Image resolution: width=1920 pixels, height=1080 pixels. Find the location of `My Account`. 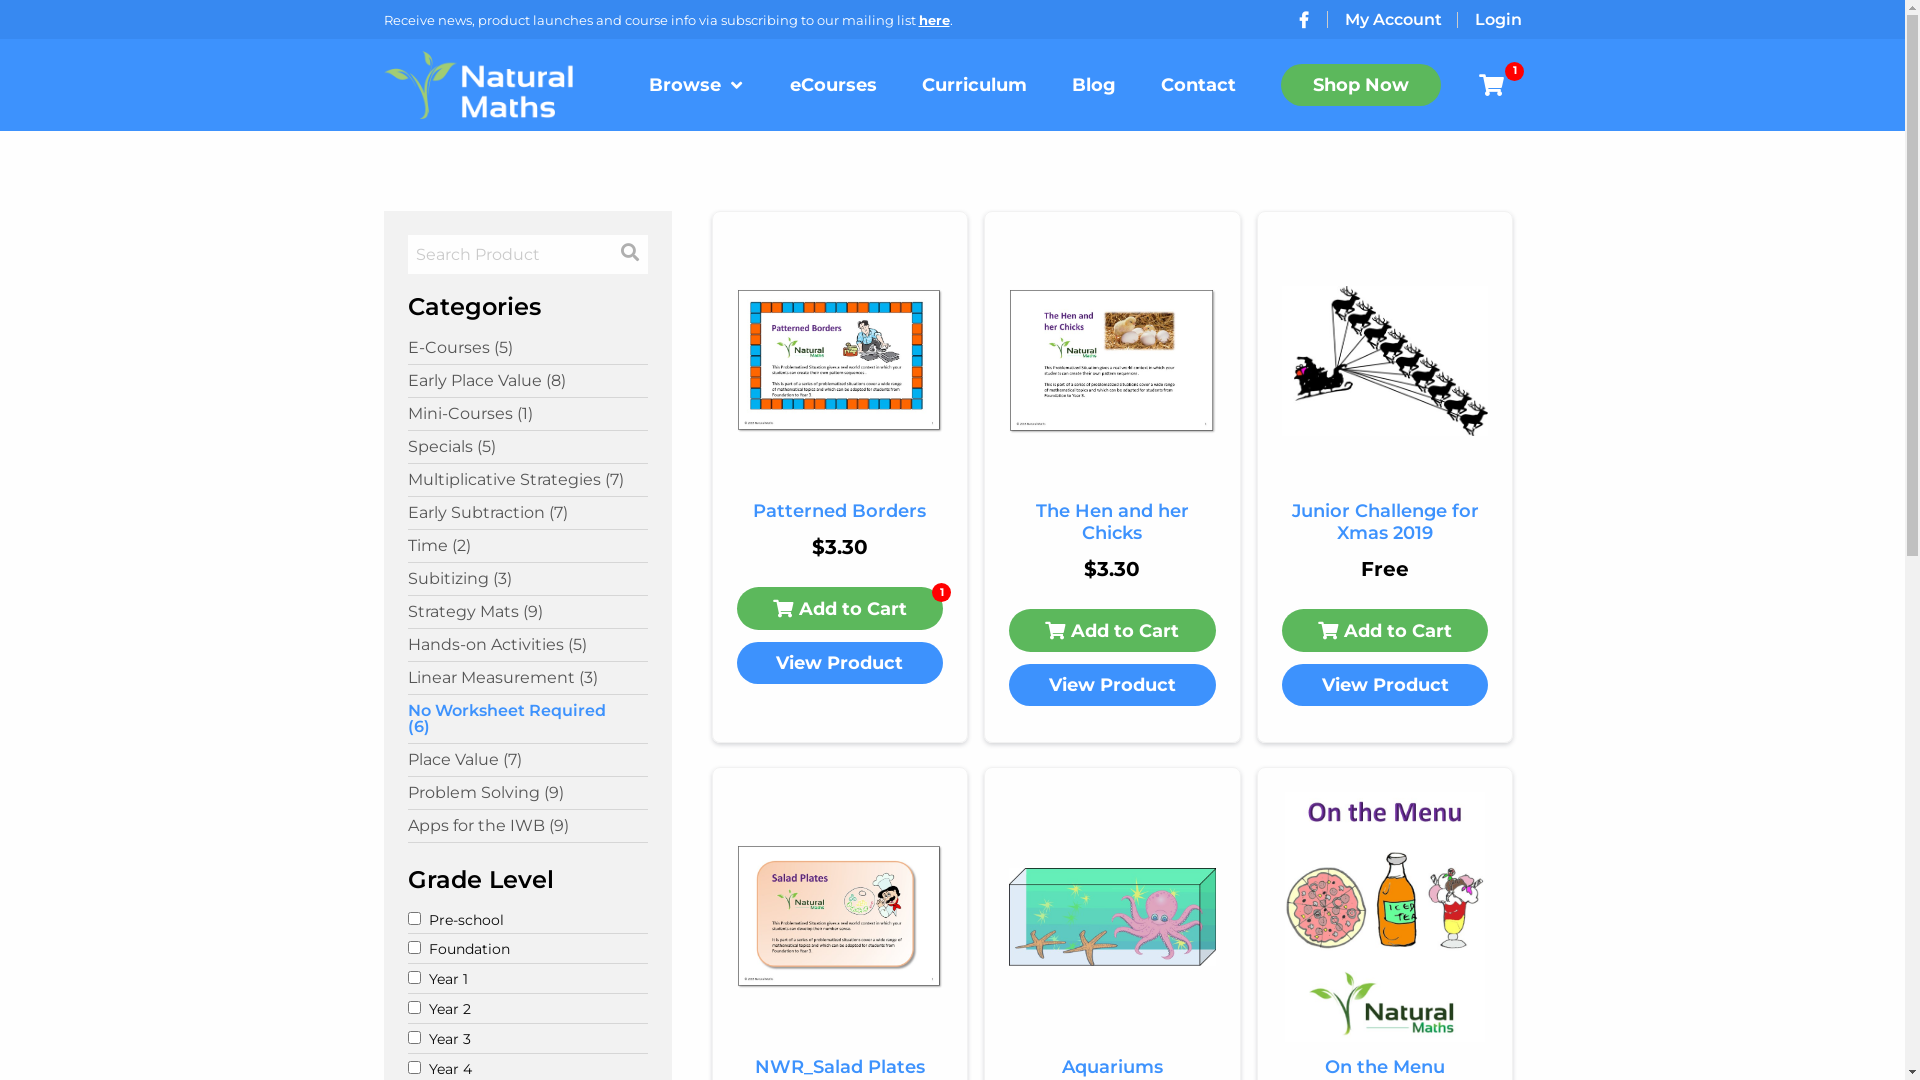

My Account is located at coordinates (1392, 20).